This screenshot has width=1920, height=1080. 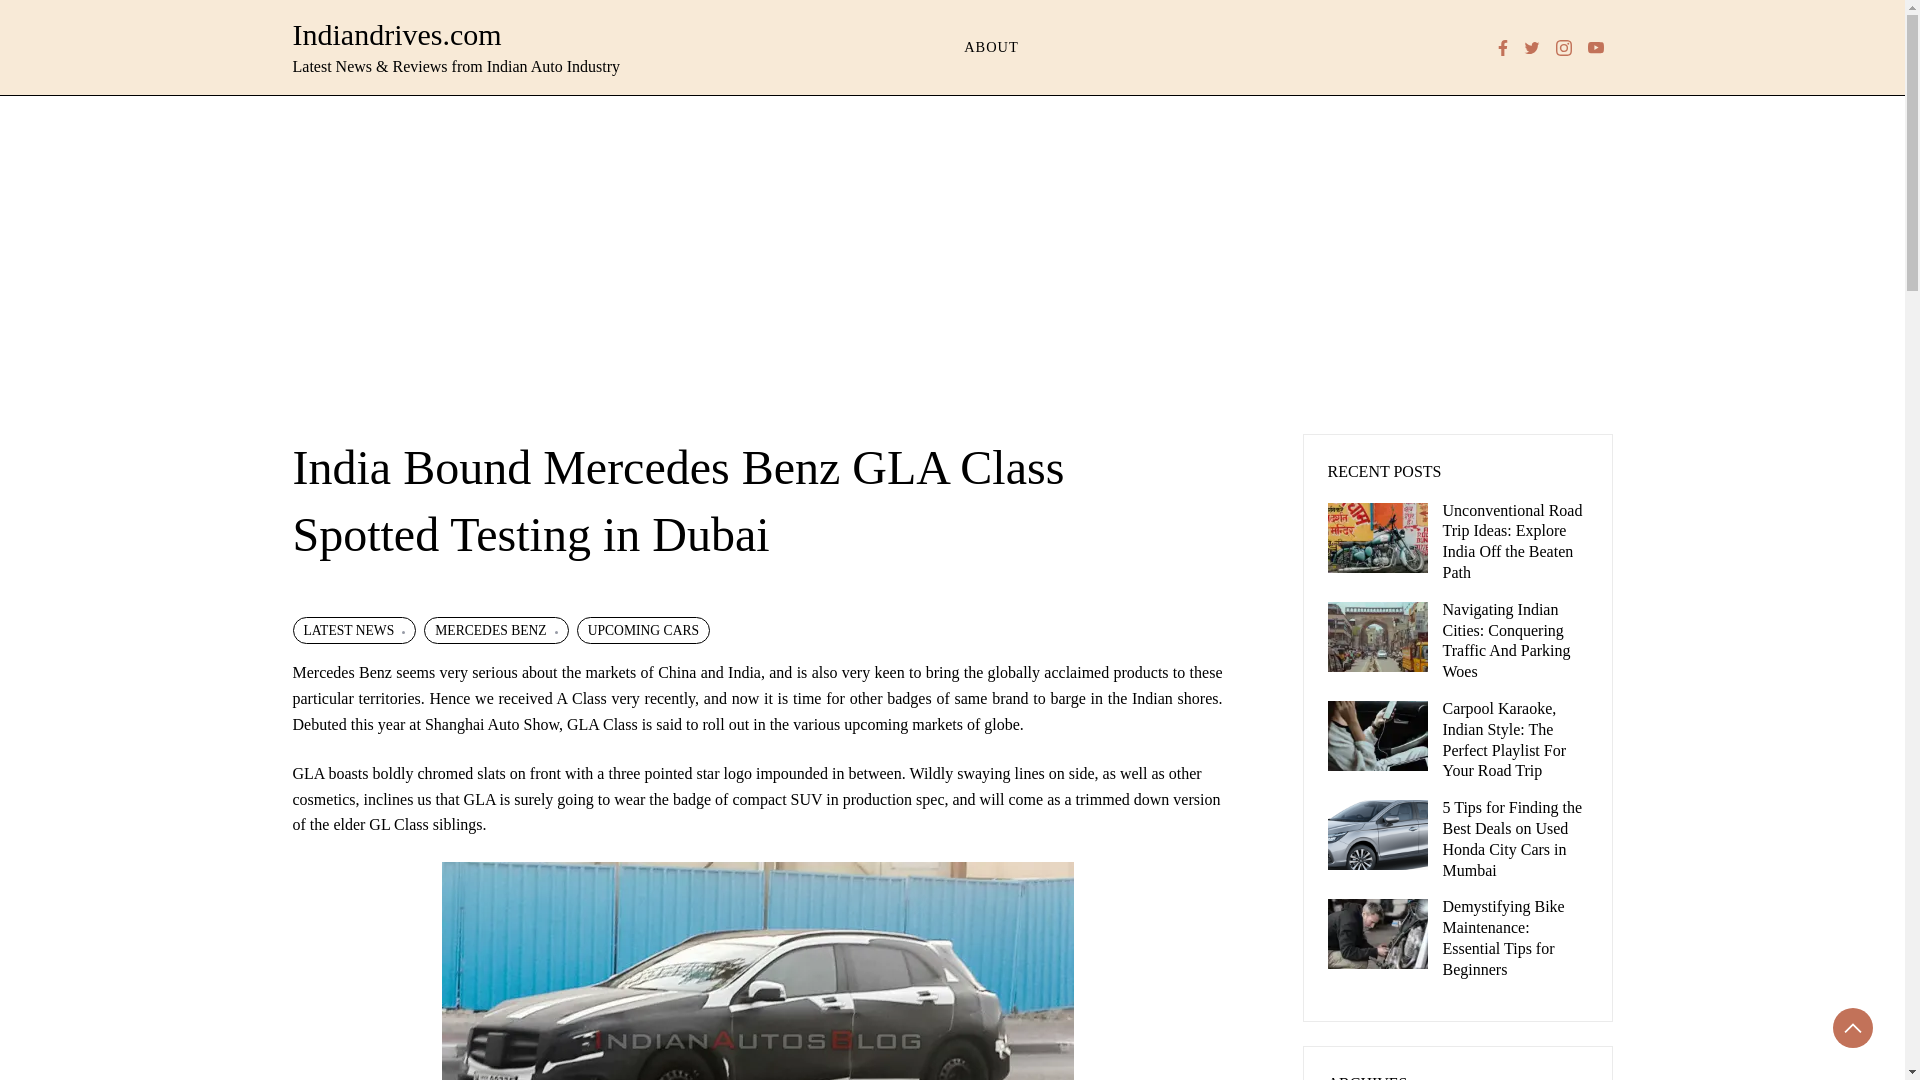 I want to click on Mercedes Benz GLA Class Spotted Testing, so click(x=757, y=970).